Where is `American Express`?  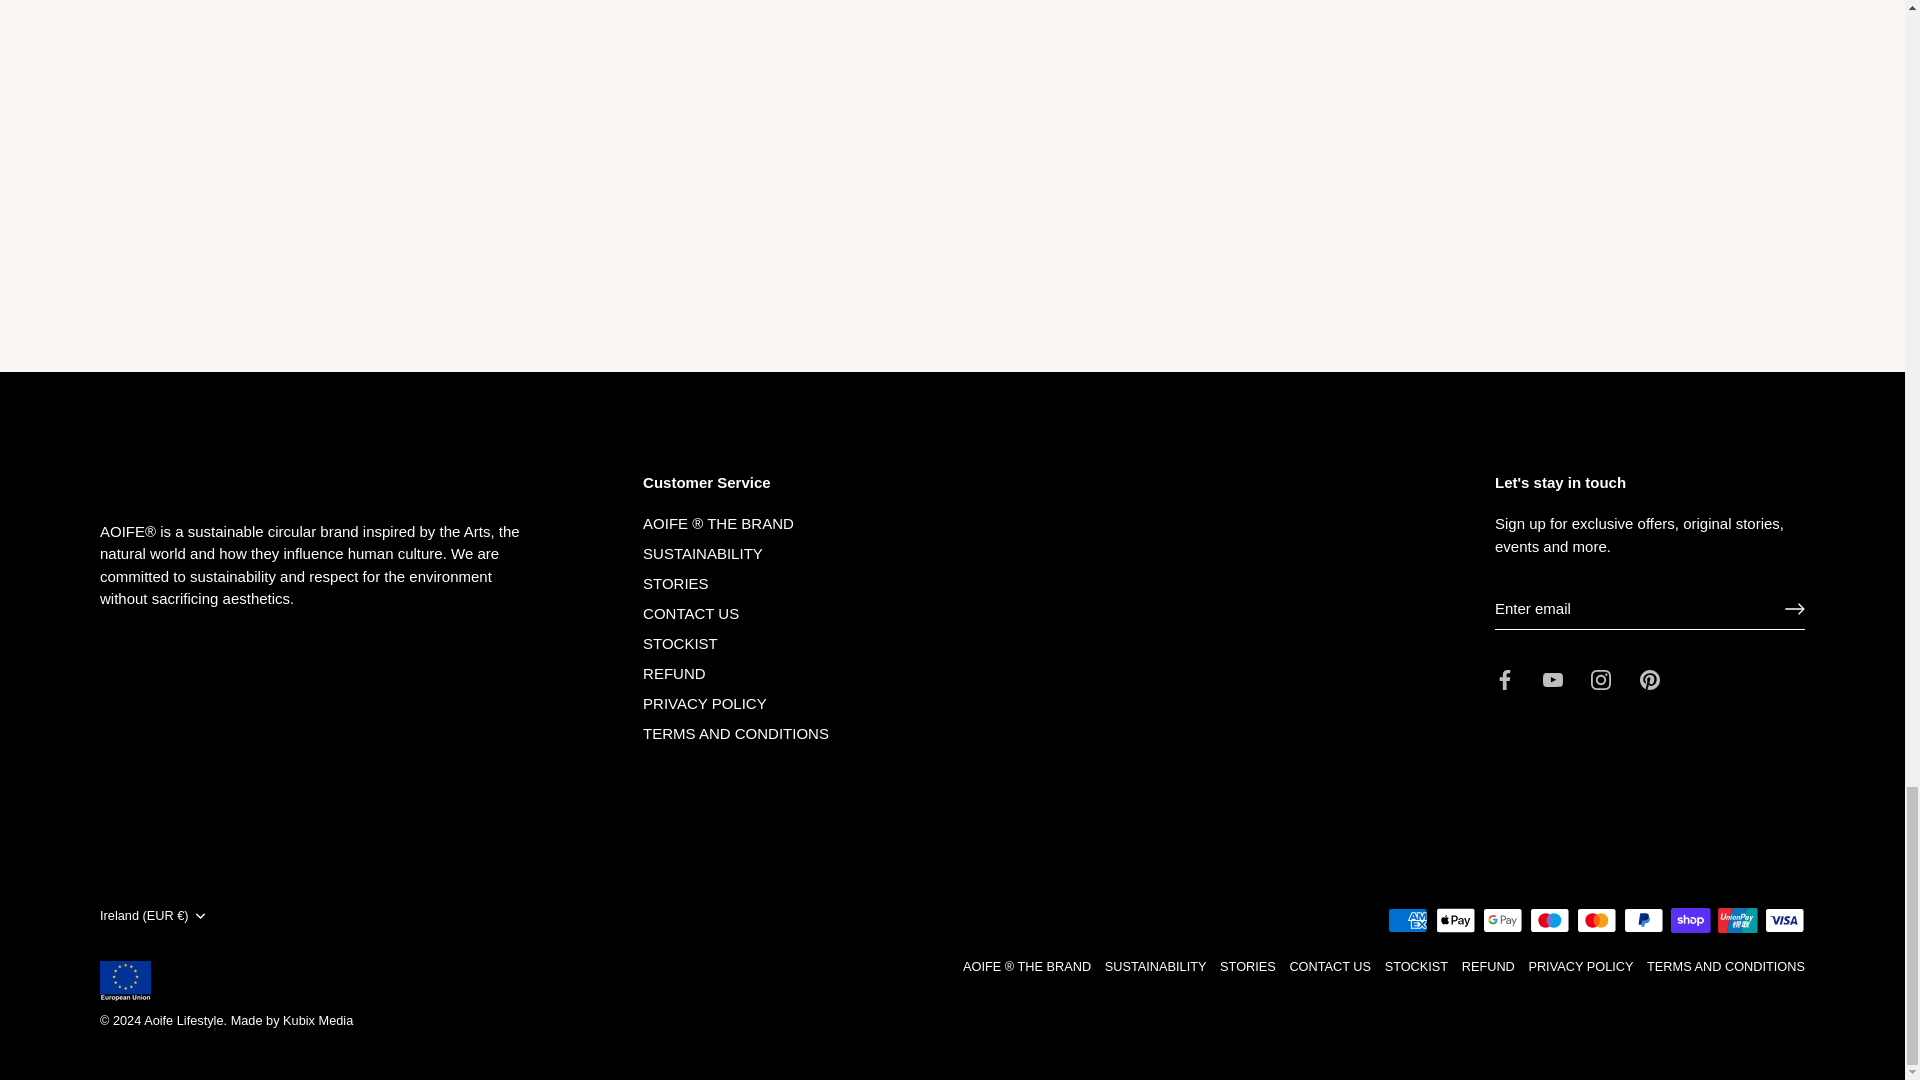
American Express is located at coordinates (1408, 920).